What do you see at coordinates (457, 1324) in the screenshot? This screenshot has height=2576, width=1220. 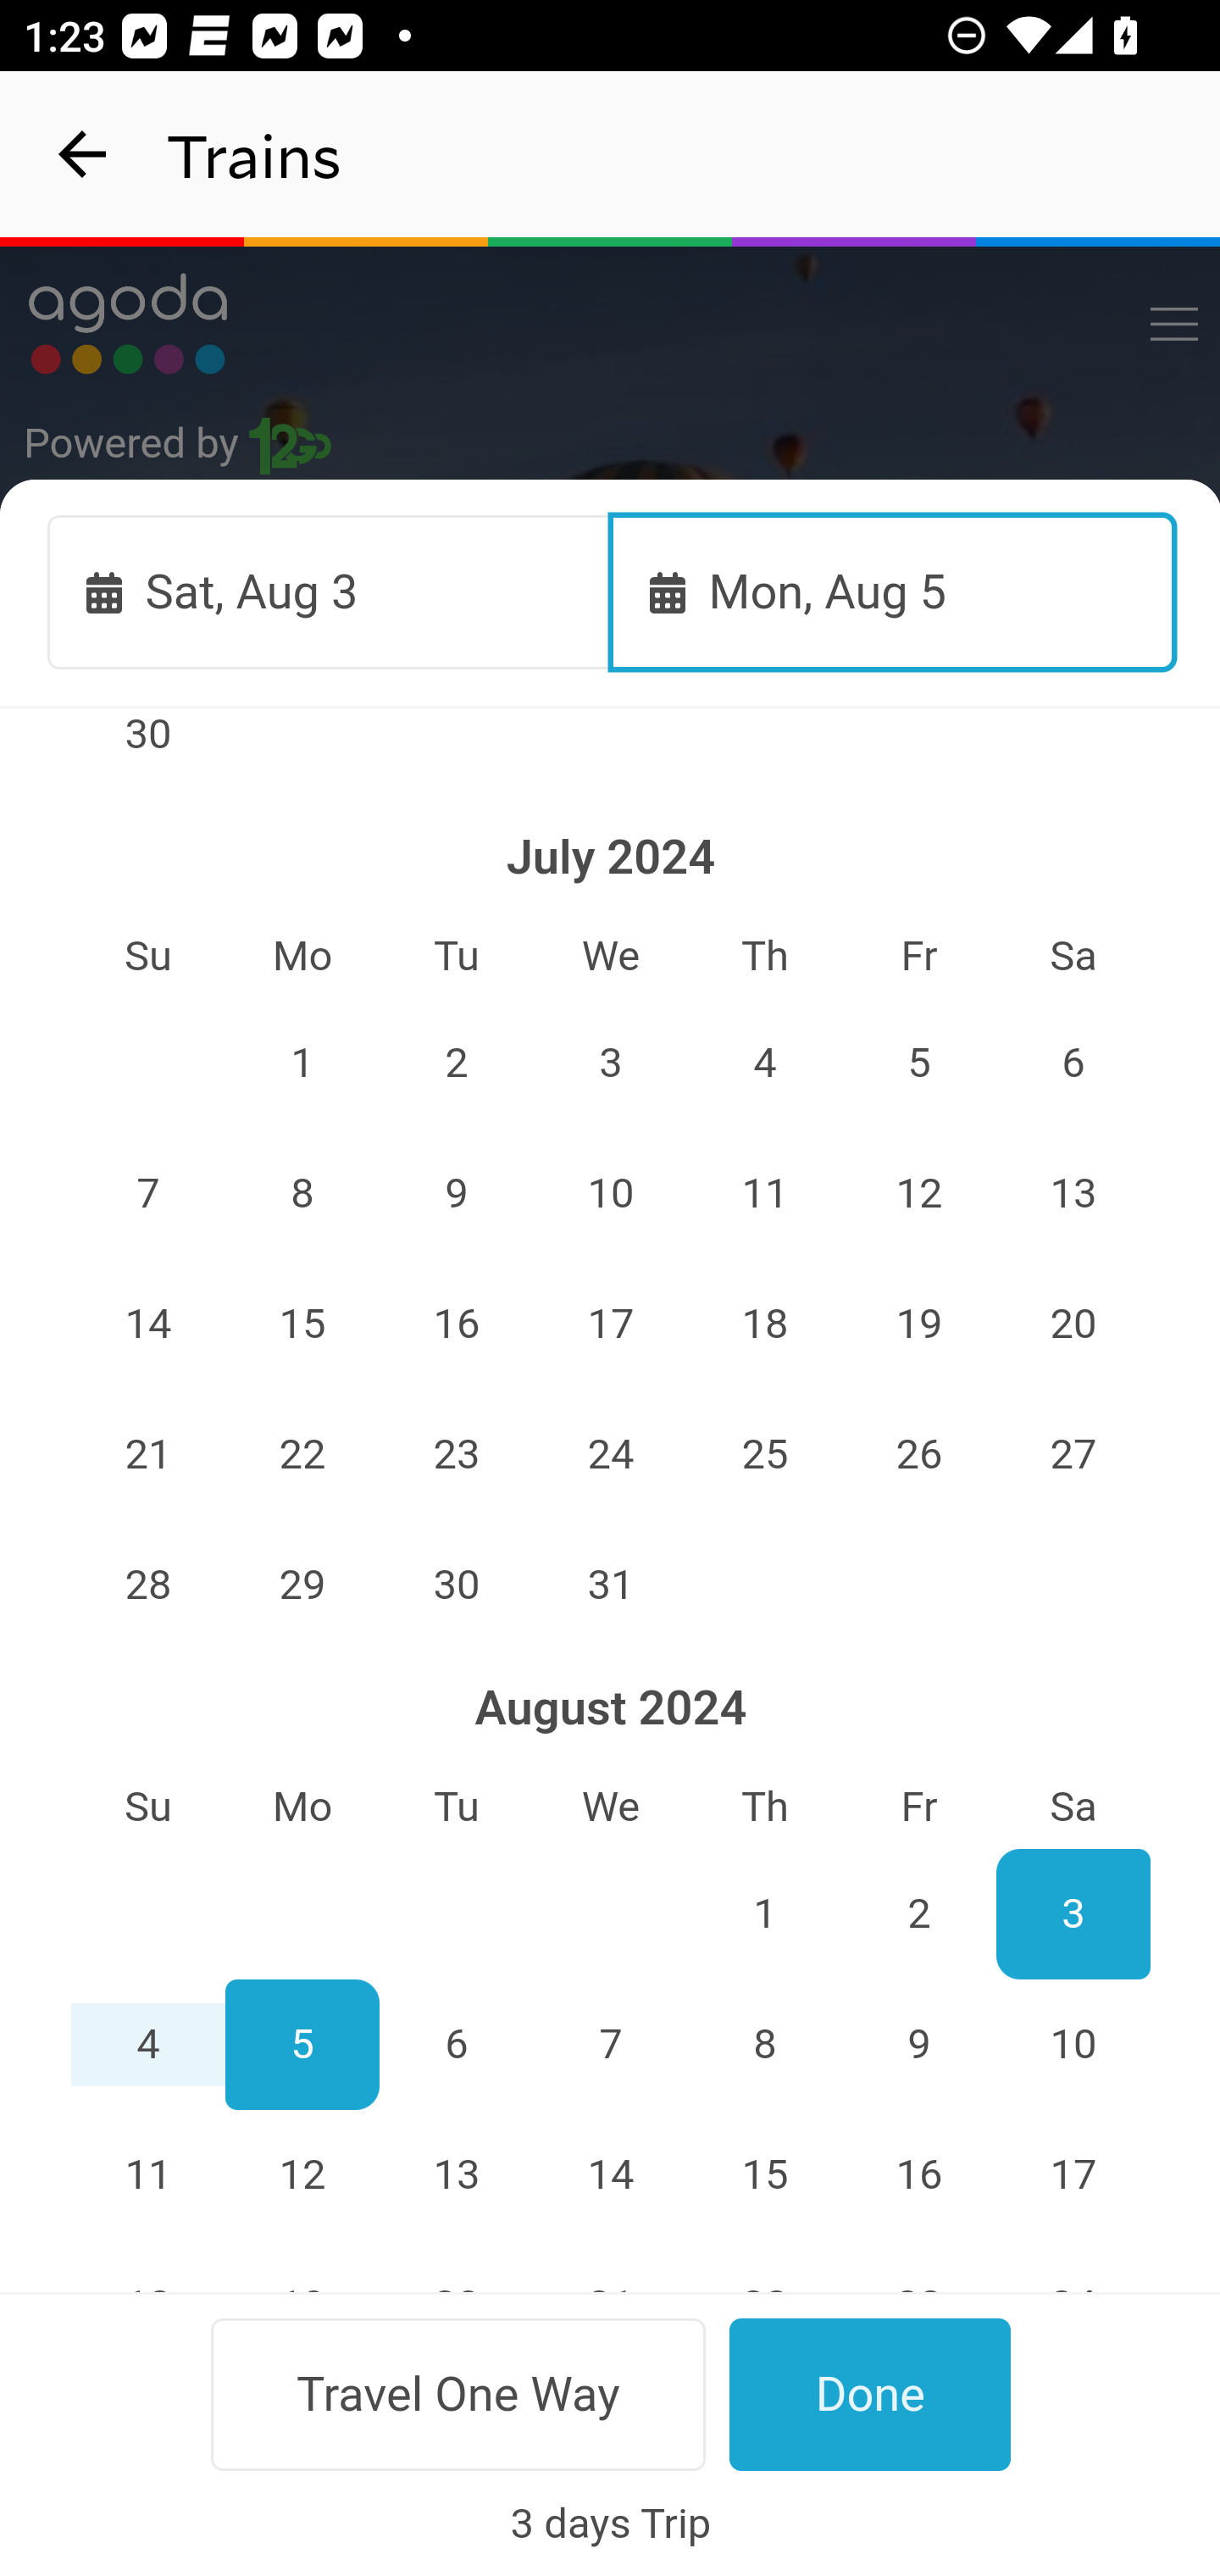 I see `16` at bounding box center [457, 1324].